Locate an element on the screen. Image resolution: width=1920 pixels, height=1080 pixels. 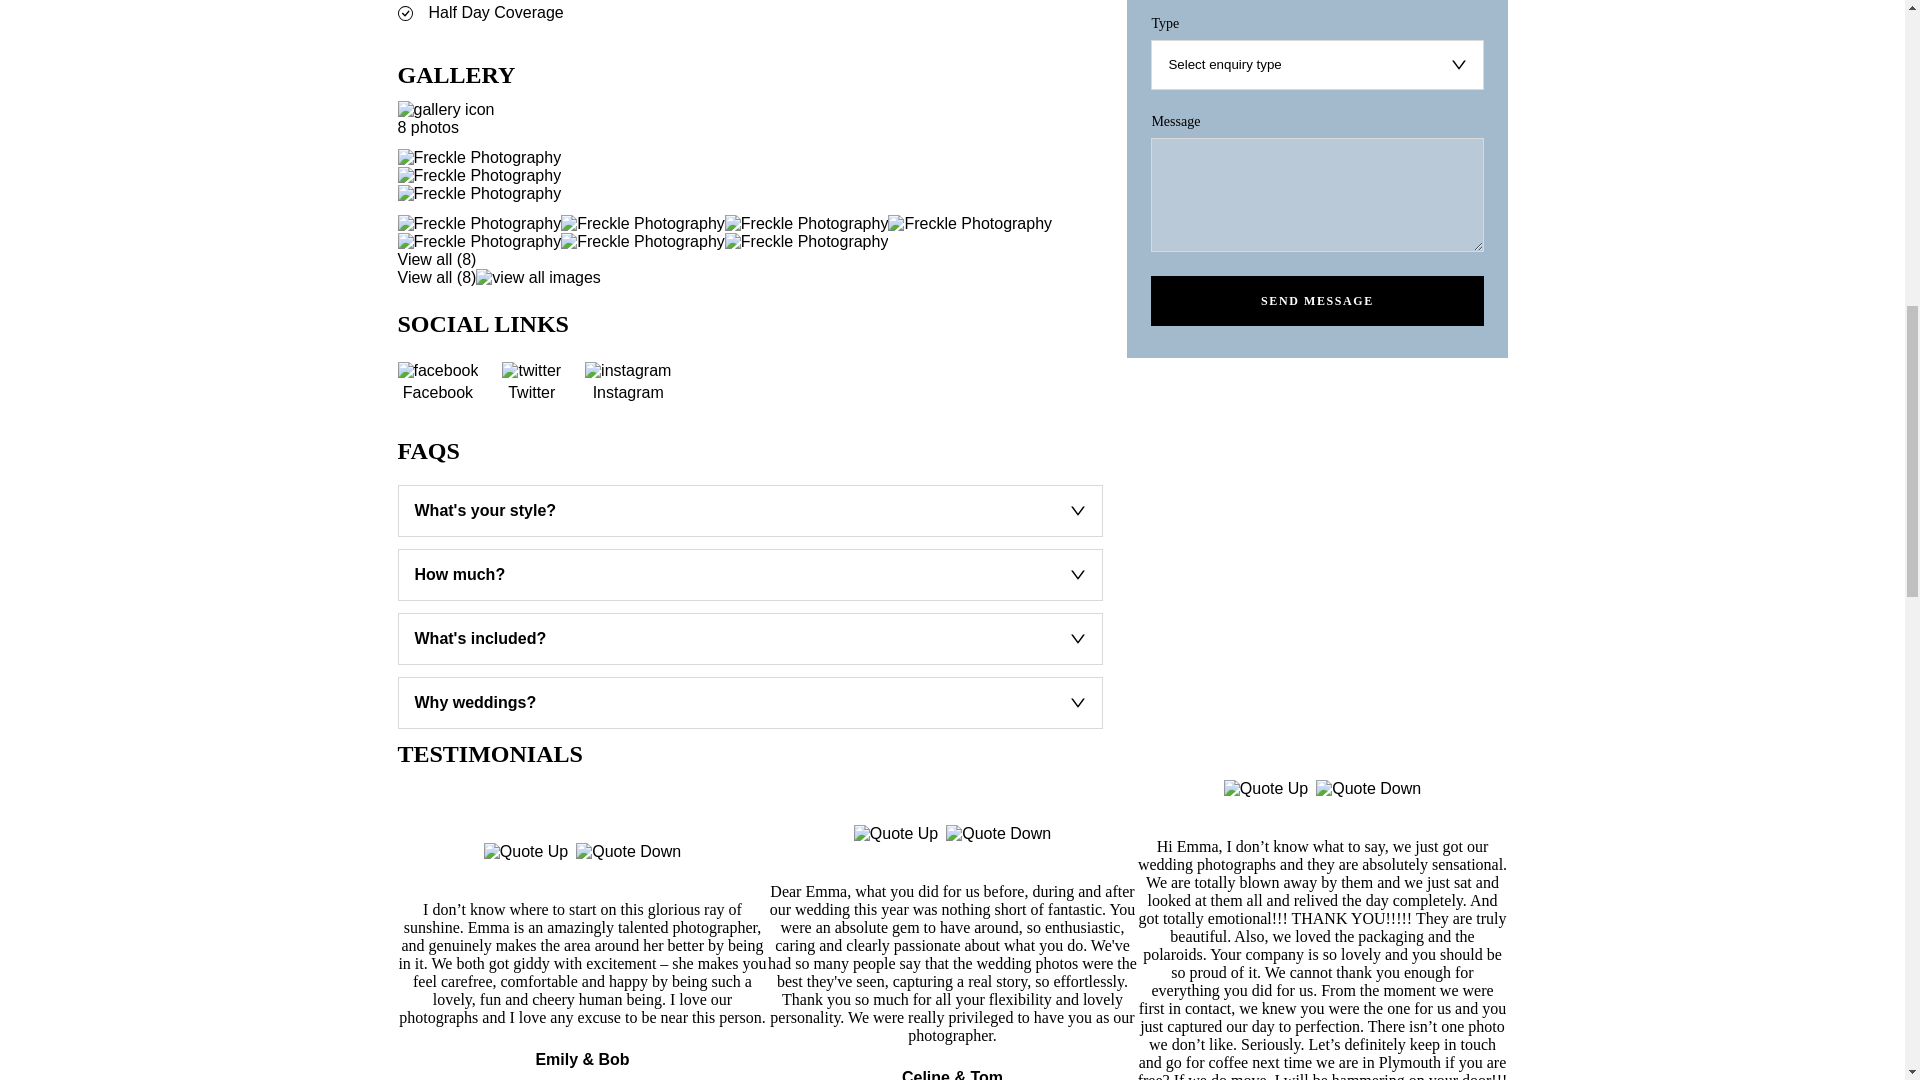
What's included? is located at coordinates (750, 639).